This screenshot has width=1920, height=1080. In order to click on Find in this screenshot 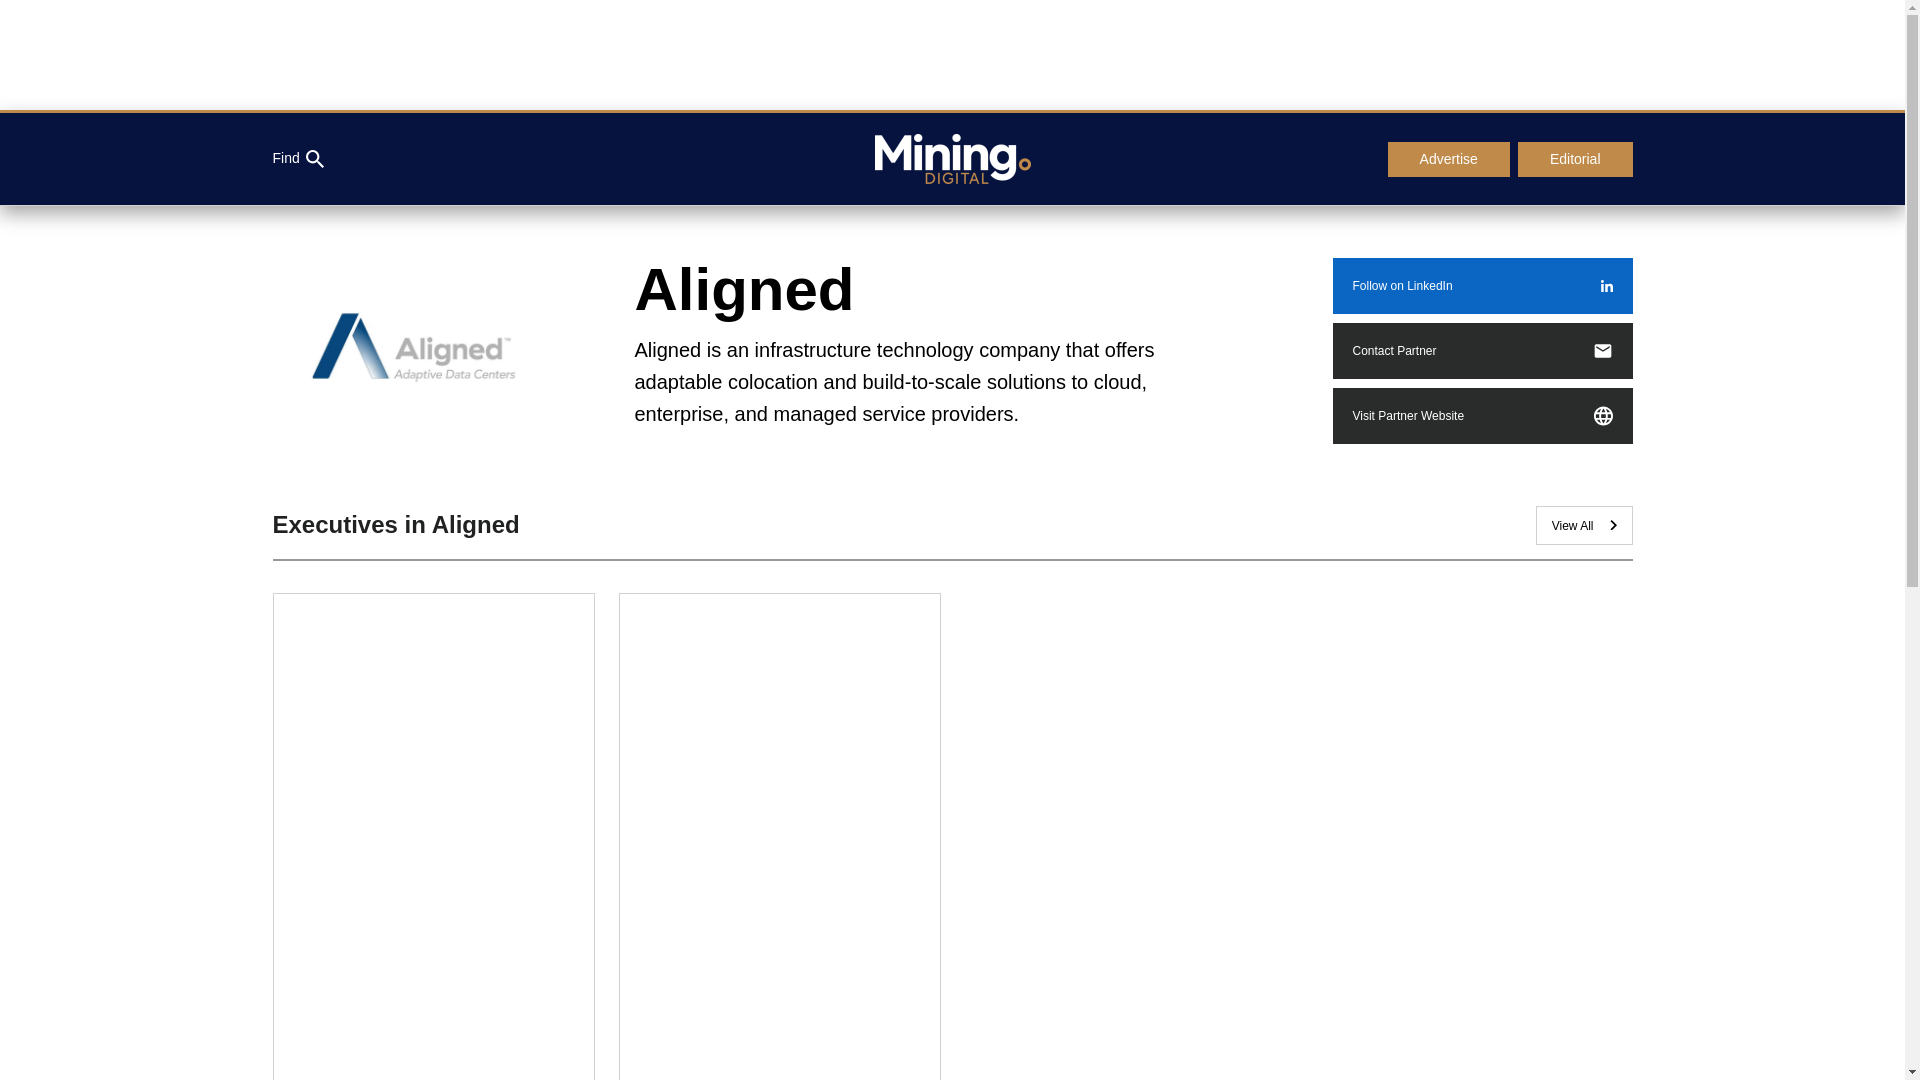, I will do `click(297, 159)`.